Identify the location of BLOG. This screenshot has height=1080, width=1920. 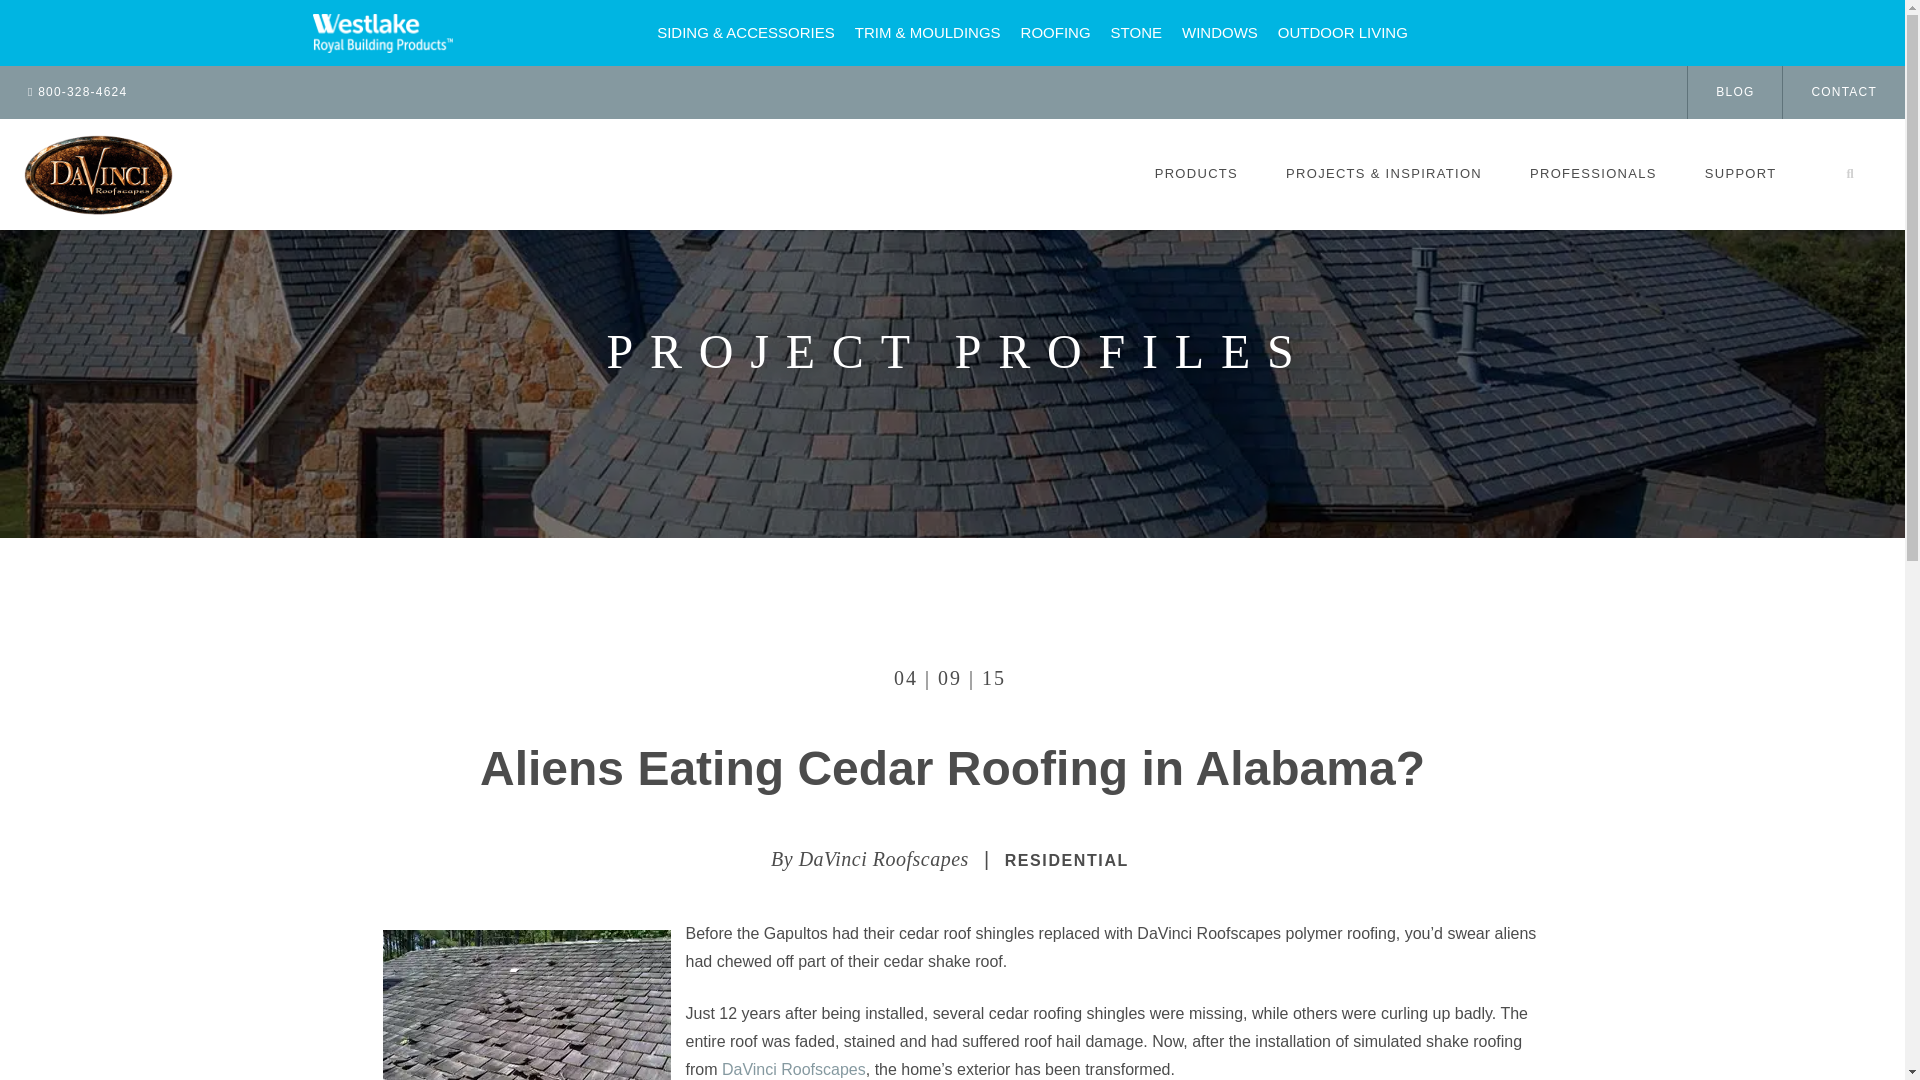
(1734, 92).